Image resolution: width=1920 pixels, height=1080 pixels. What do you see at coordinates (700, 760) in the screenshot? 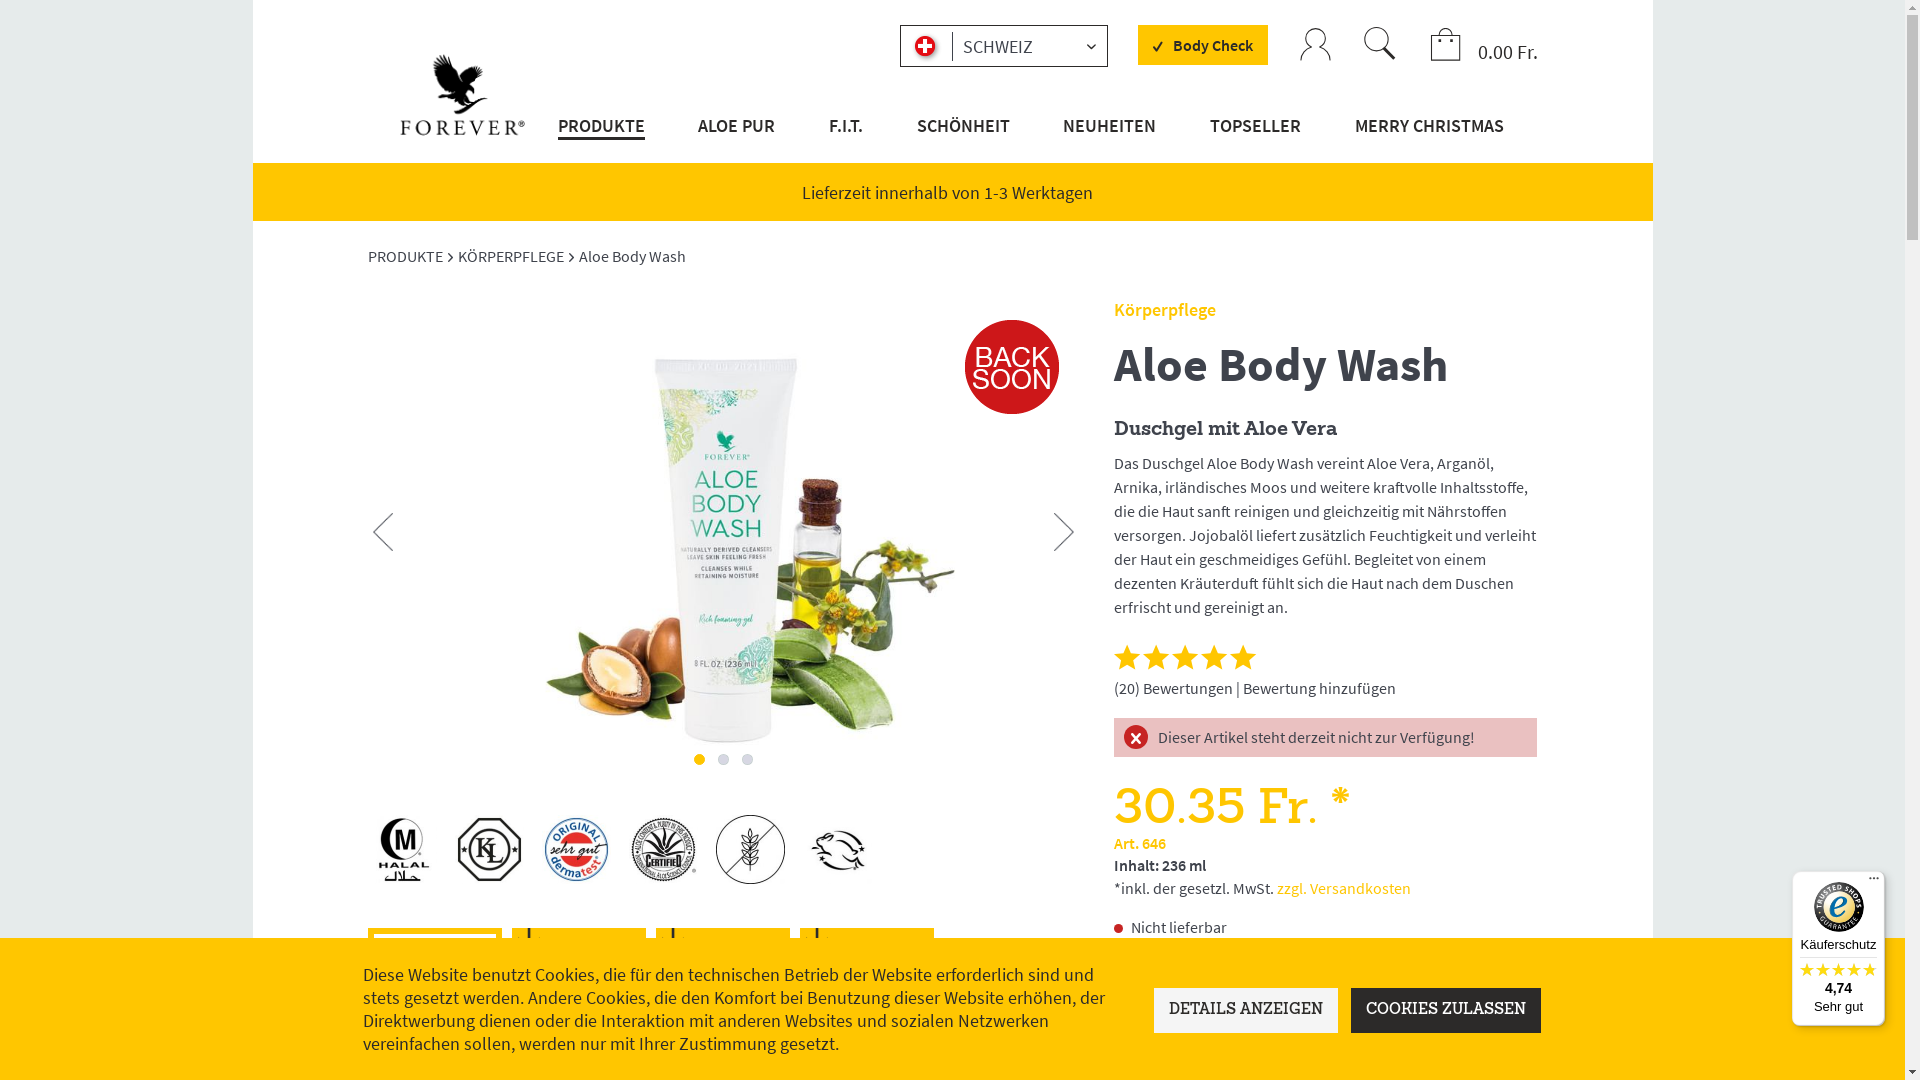
I see ` ` at bounding box center [700, 760].